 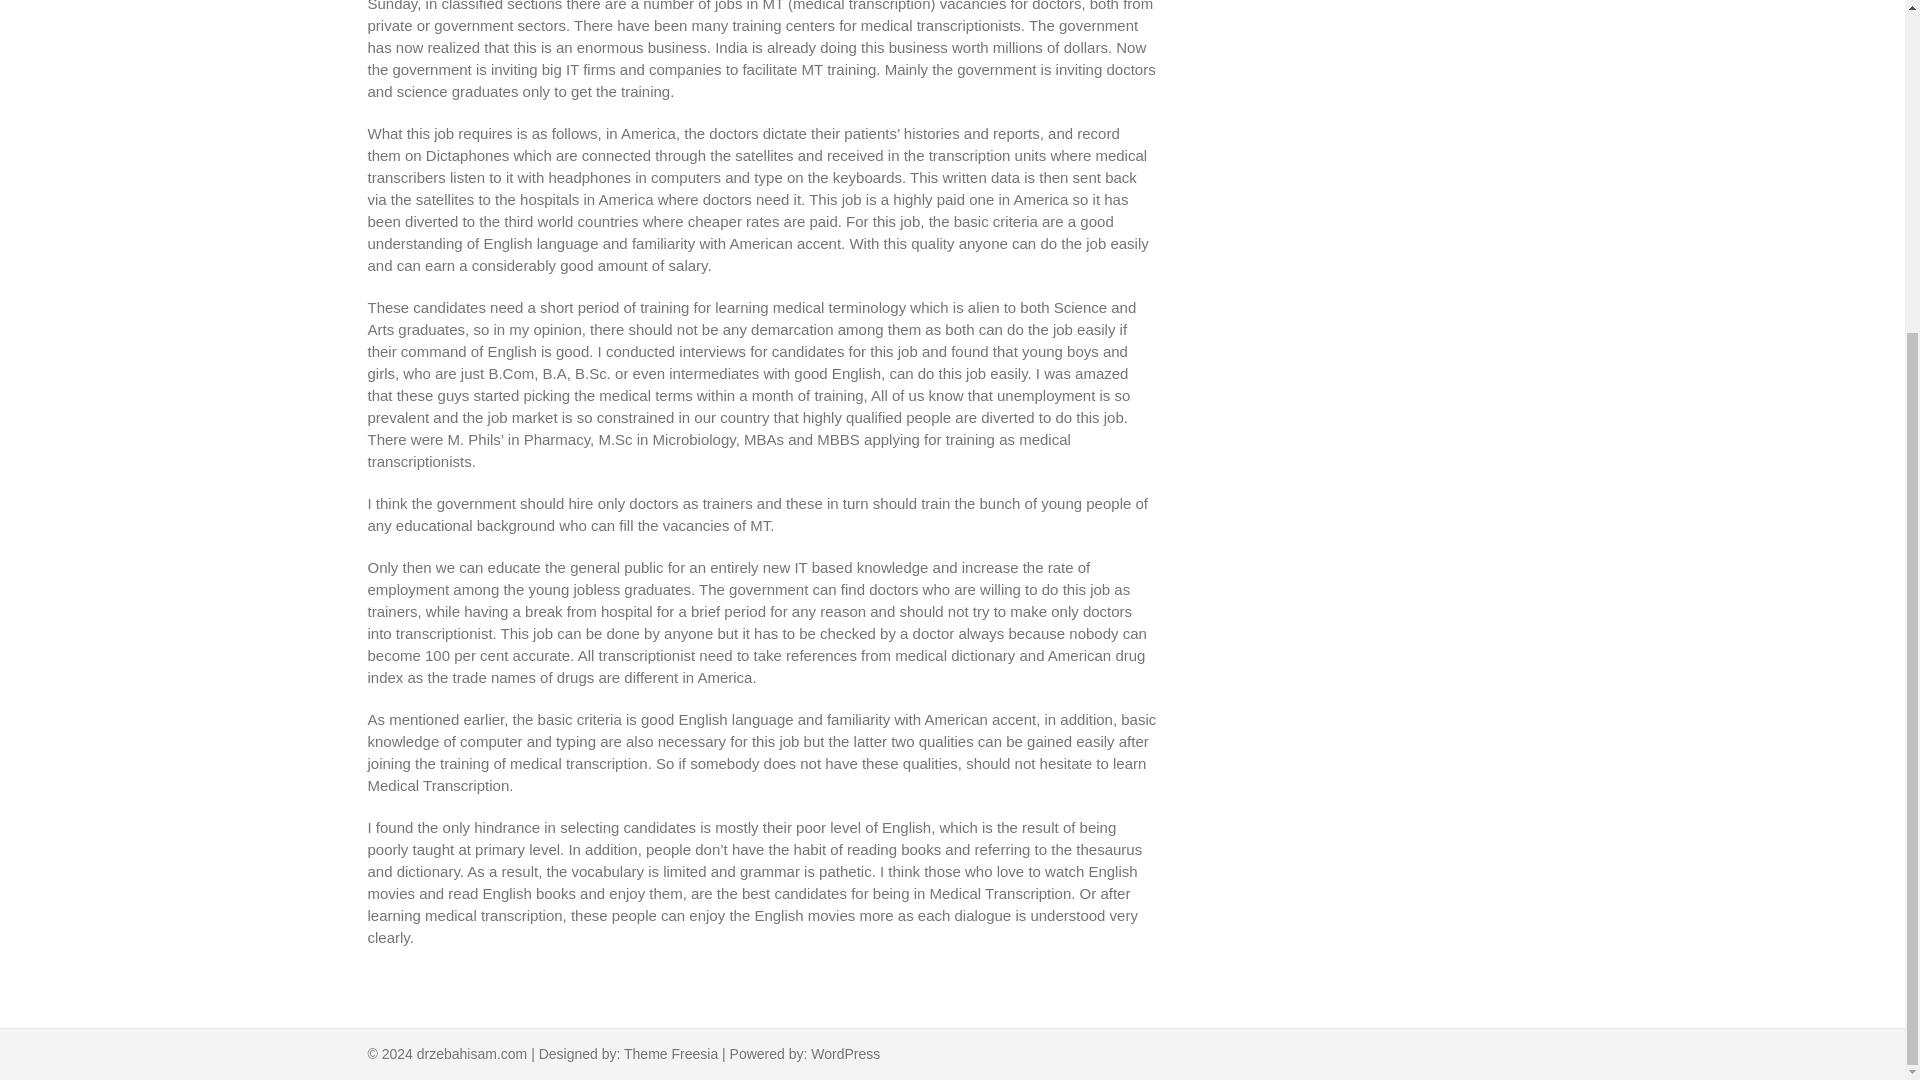 I want to click on Themefreesia, so click(x=671, y=1054).